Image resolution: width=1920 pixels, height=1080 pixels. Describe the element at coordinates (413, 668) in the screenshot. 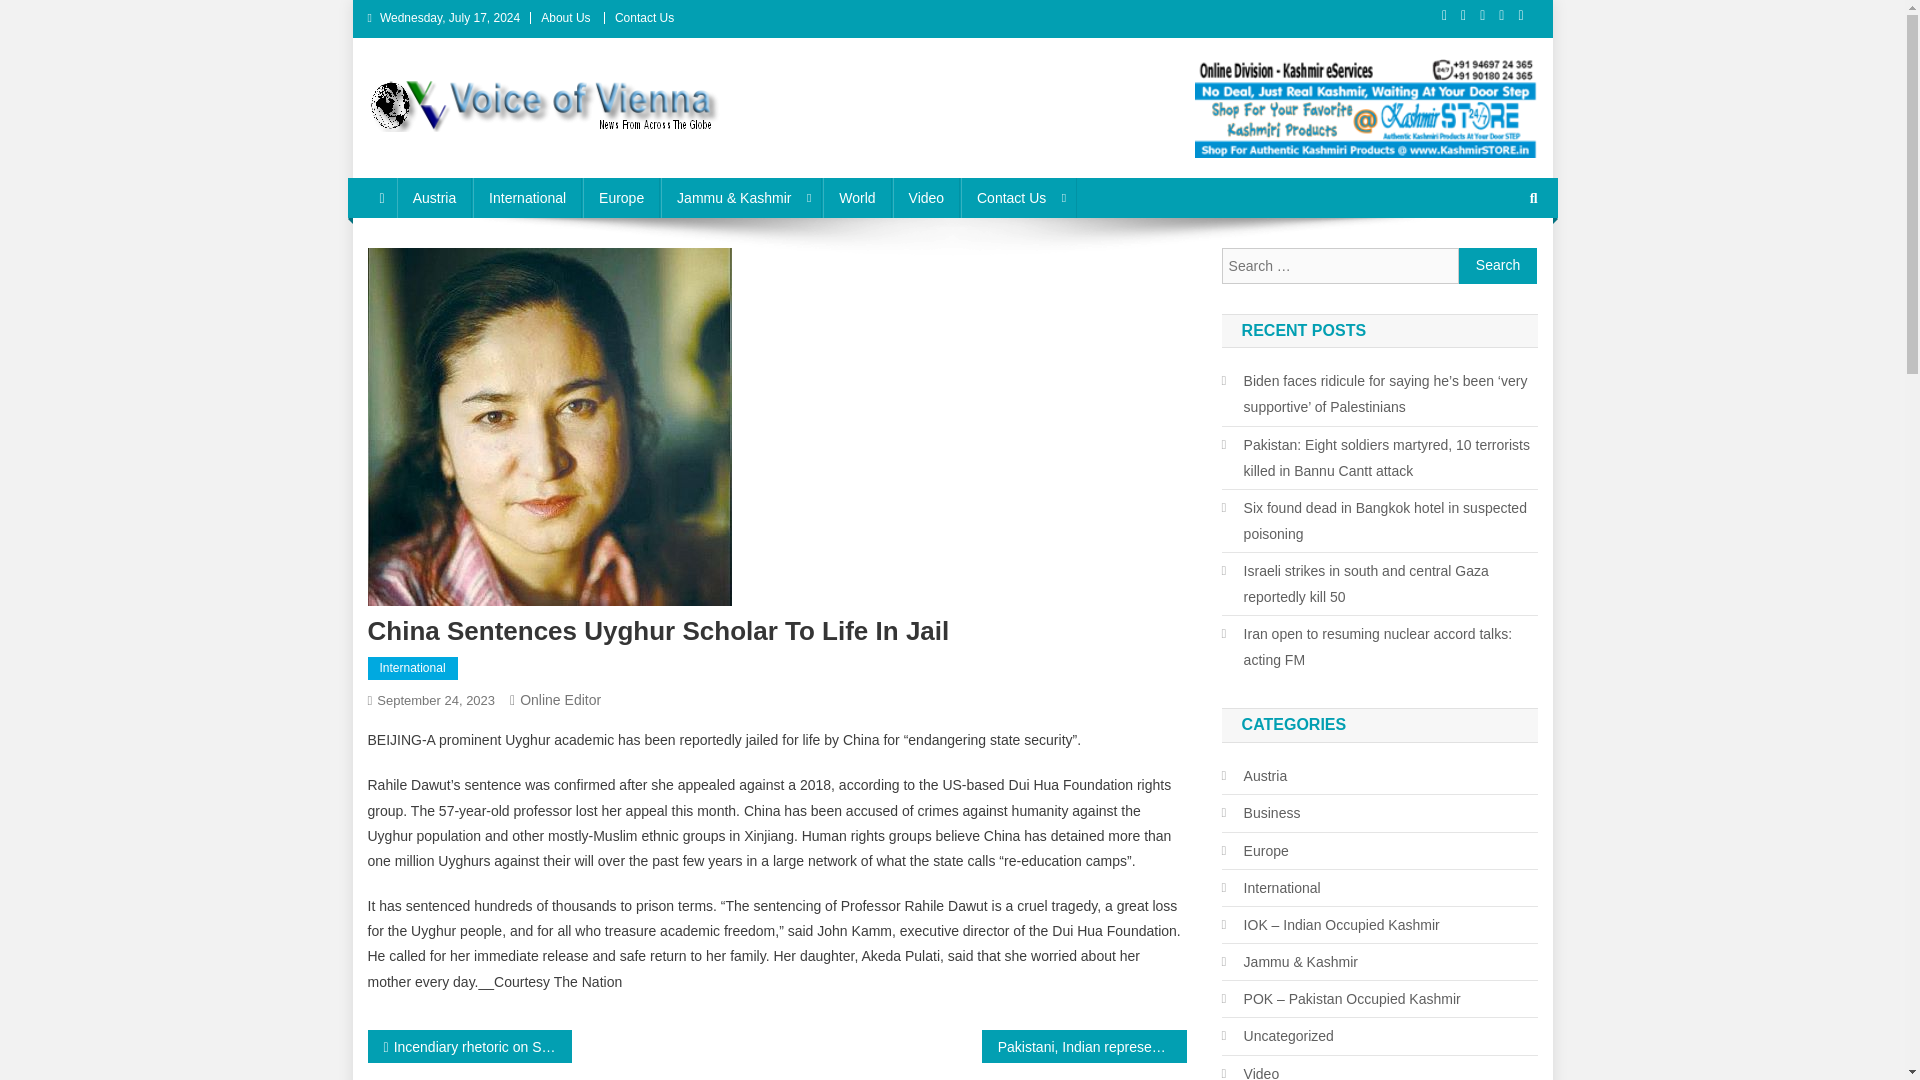

I see `International` at that location.